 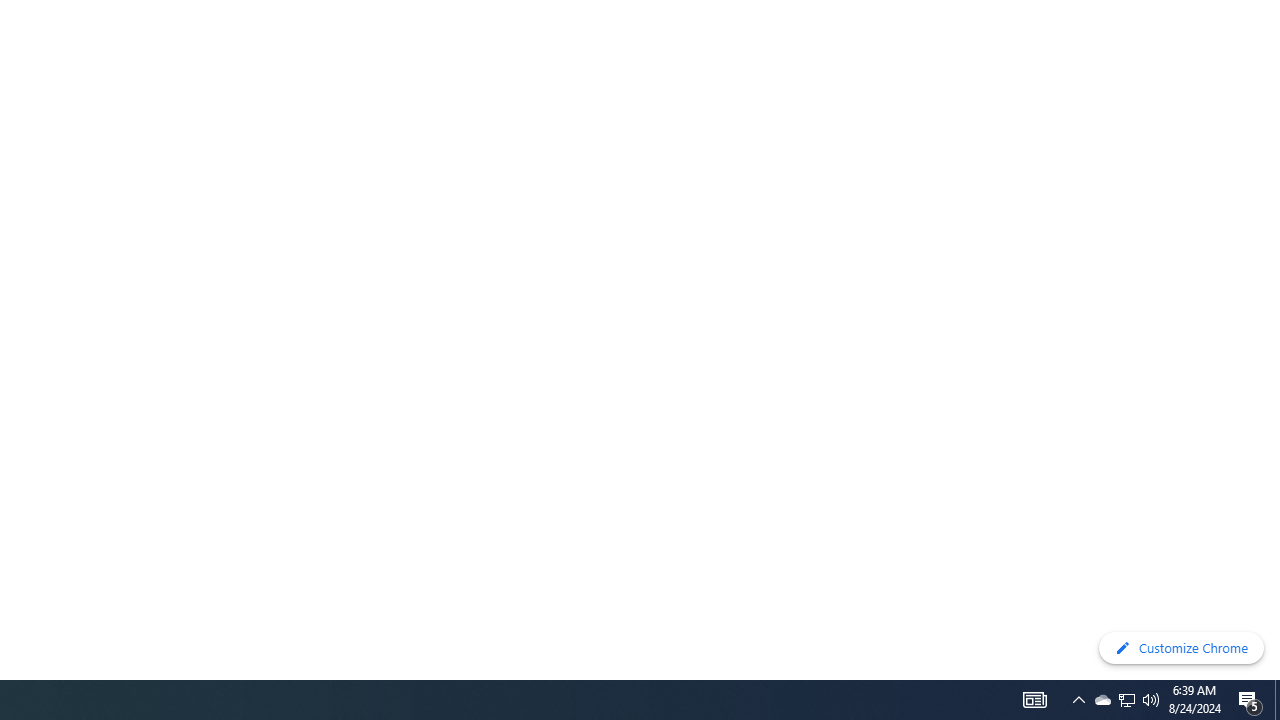 What do you see at coordinates (1181, 648) in the screenshot?
I see `Customize Chrome` at bounding box center [1181, 648].